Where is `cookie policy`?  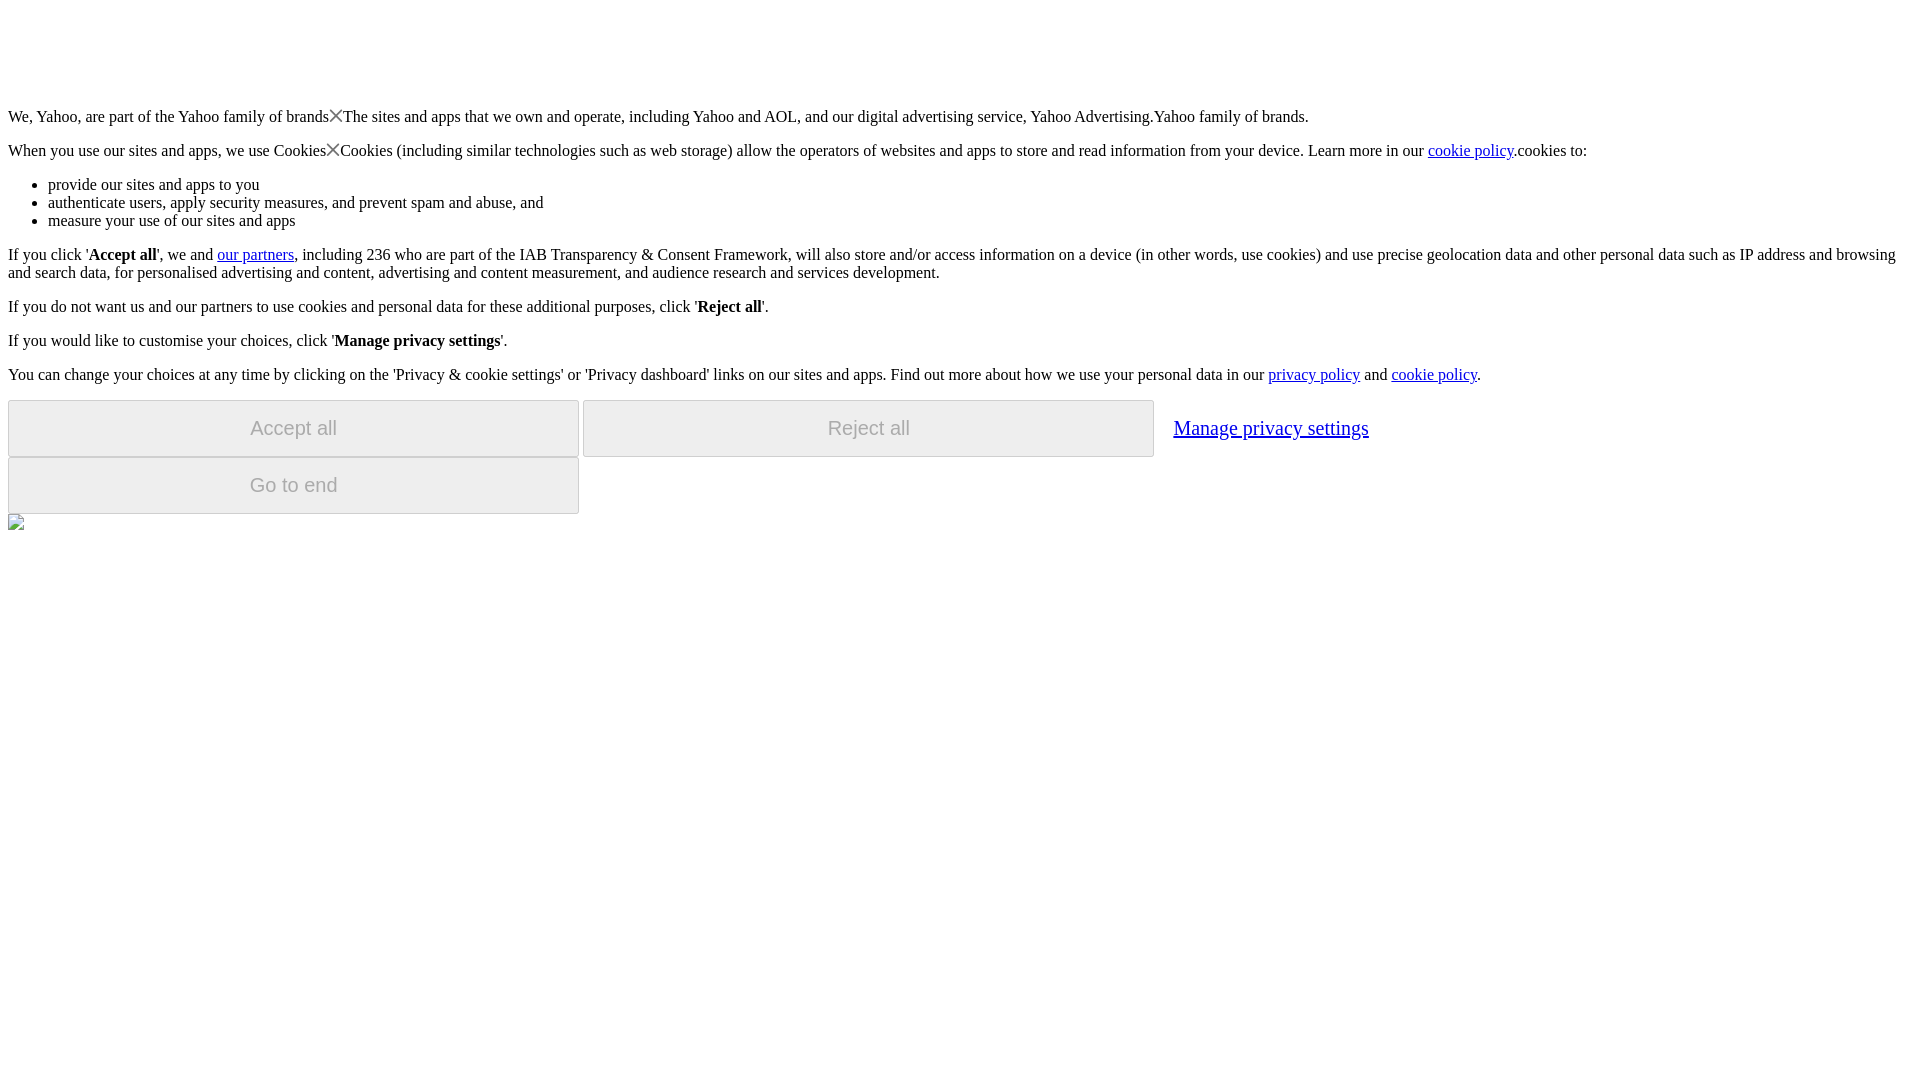
cookie policy is located at coordinates (1433, 374).